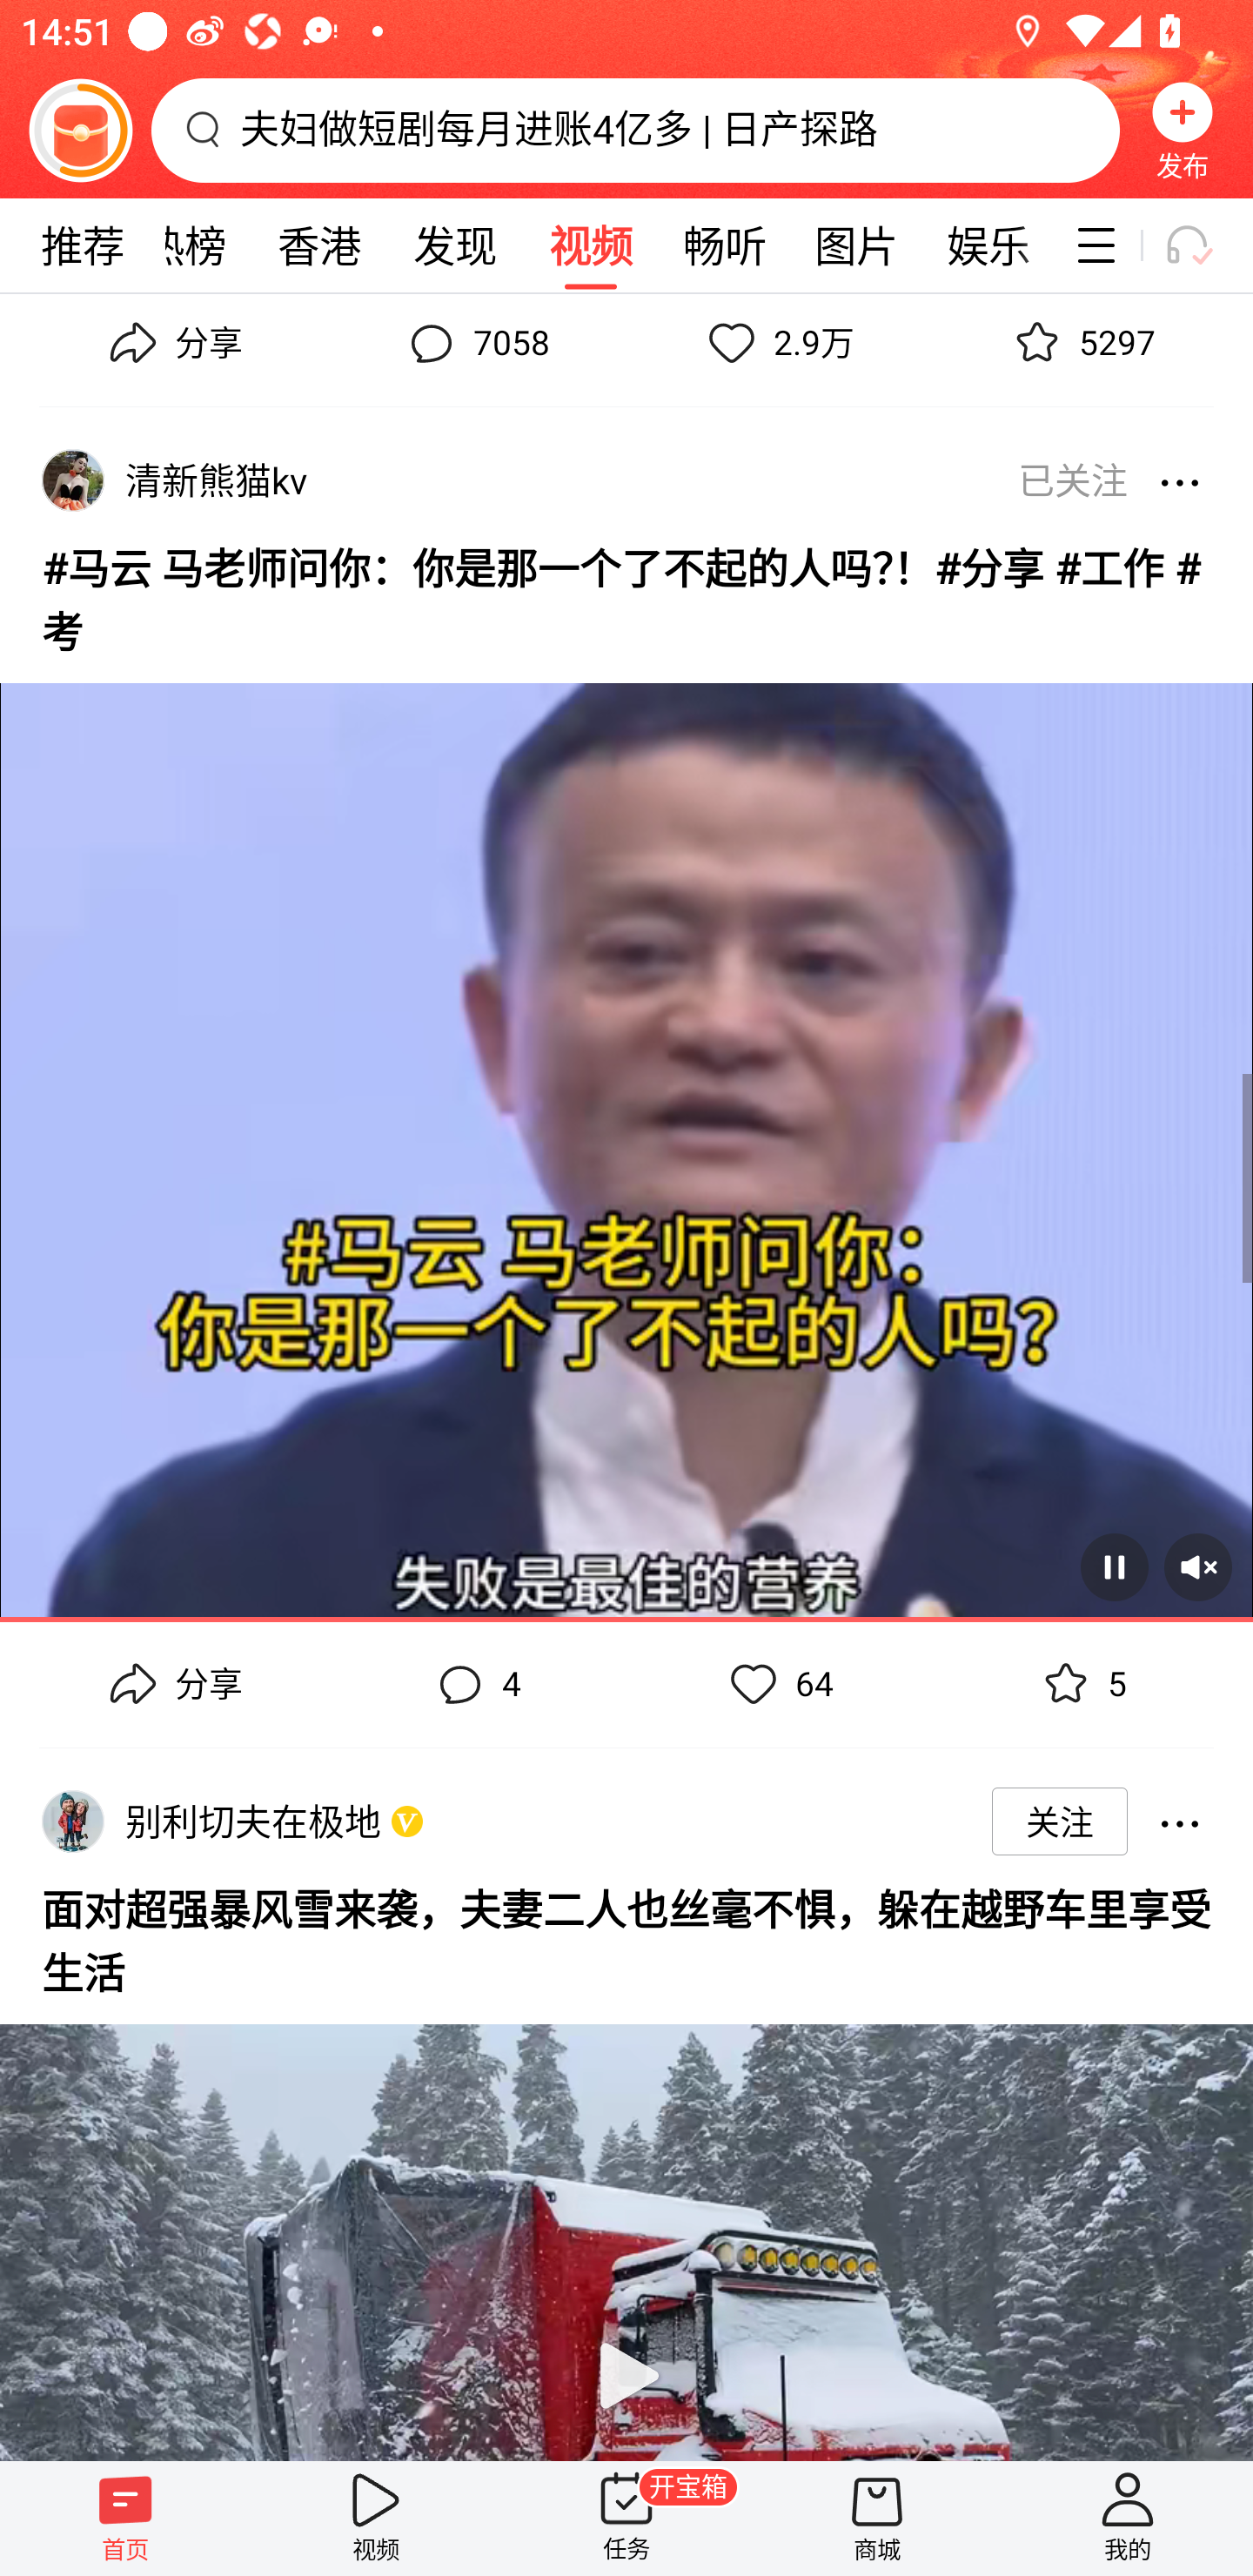  Describe the element at coordinates (475, 1684) in the screenshot. I see `评论,4 4` at that location.